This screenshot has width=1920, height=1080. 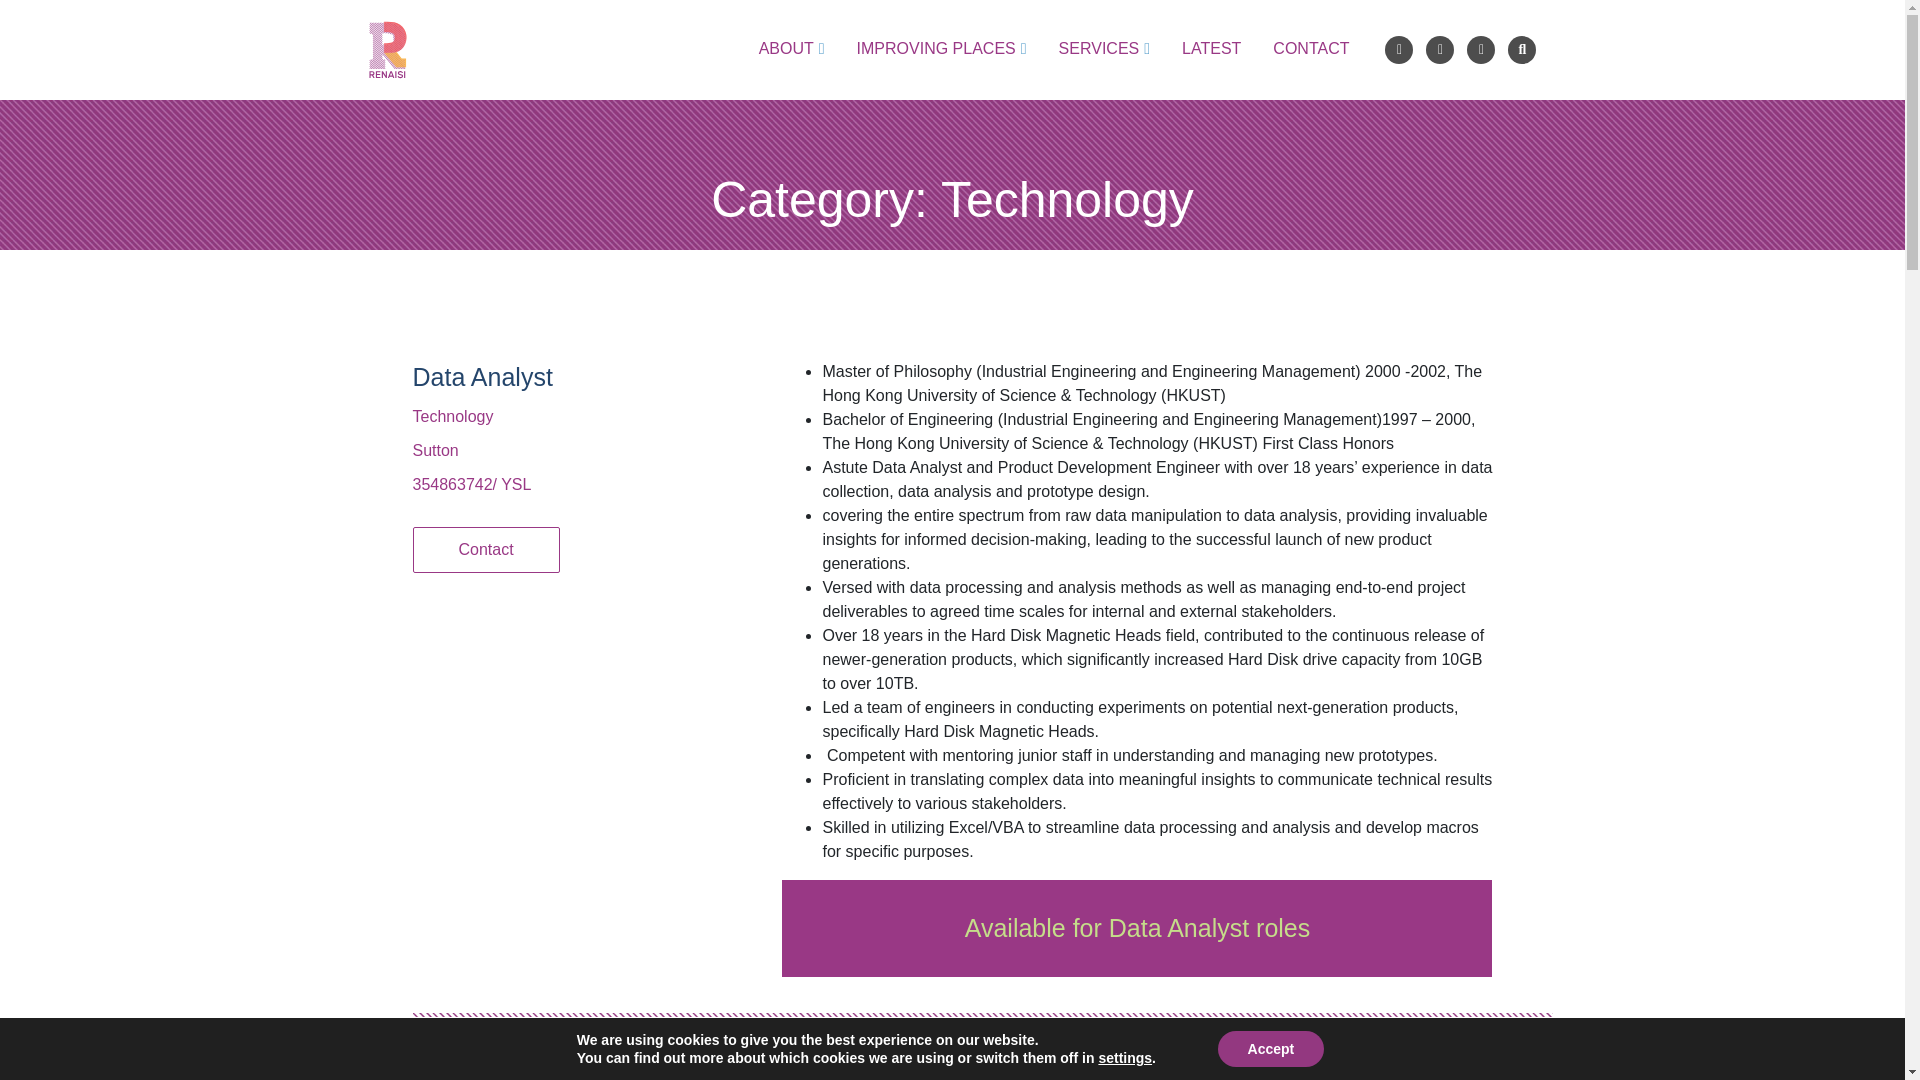 I want to click on IMPROVING PLACES, so click(x=942, y=48).